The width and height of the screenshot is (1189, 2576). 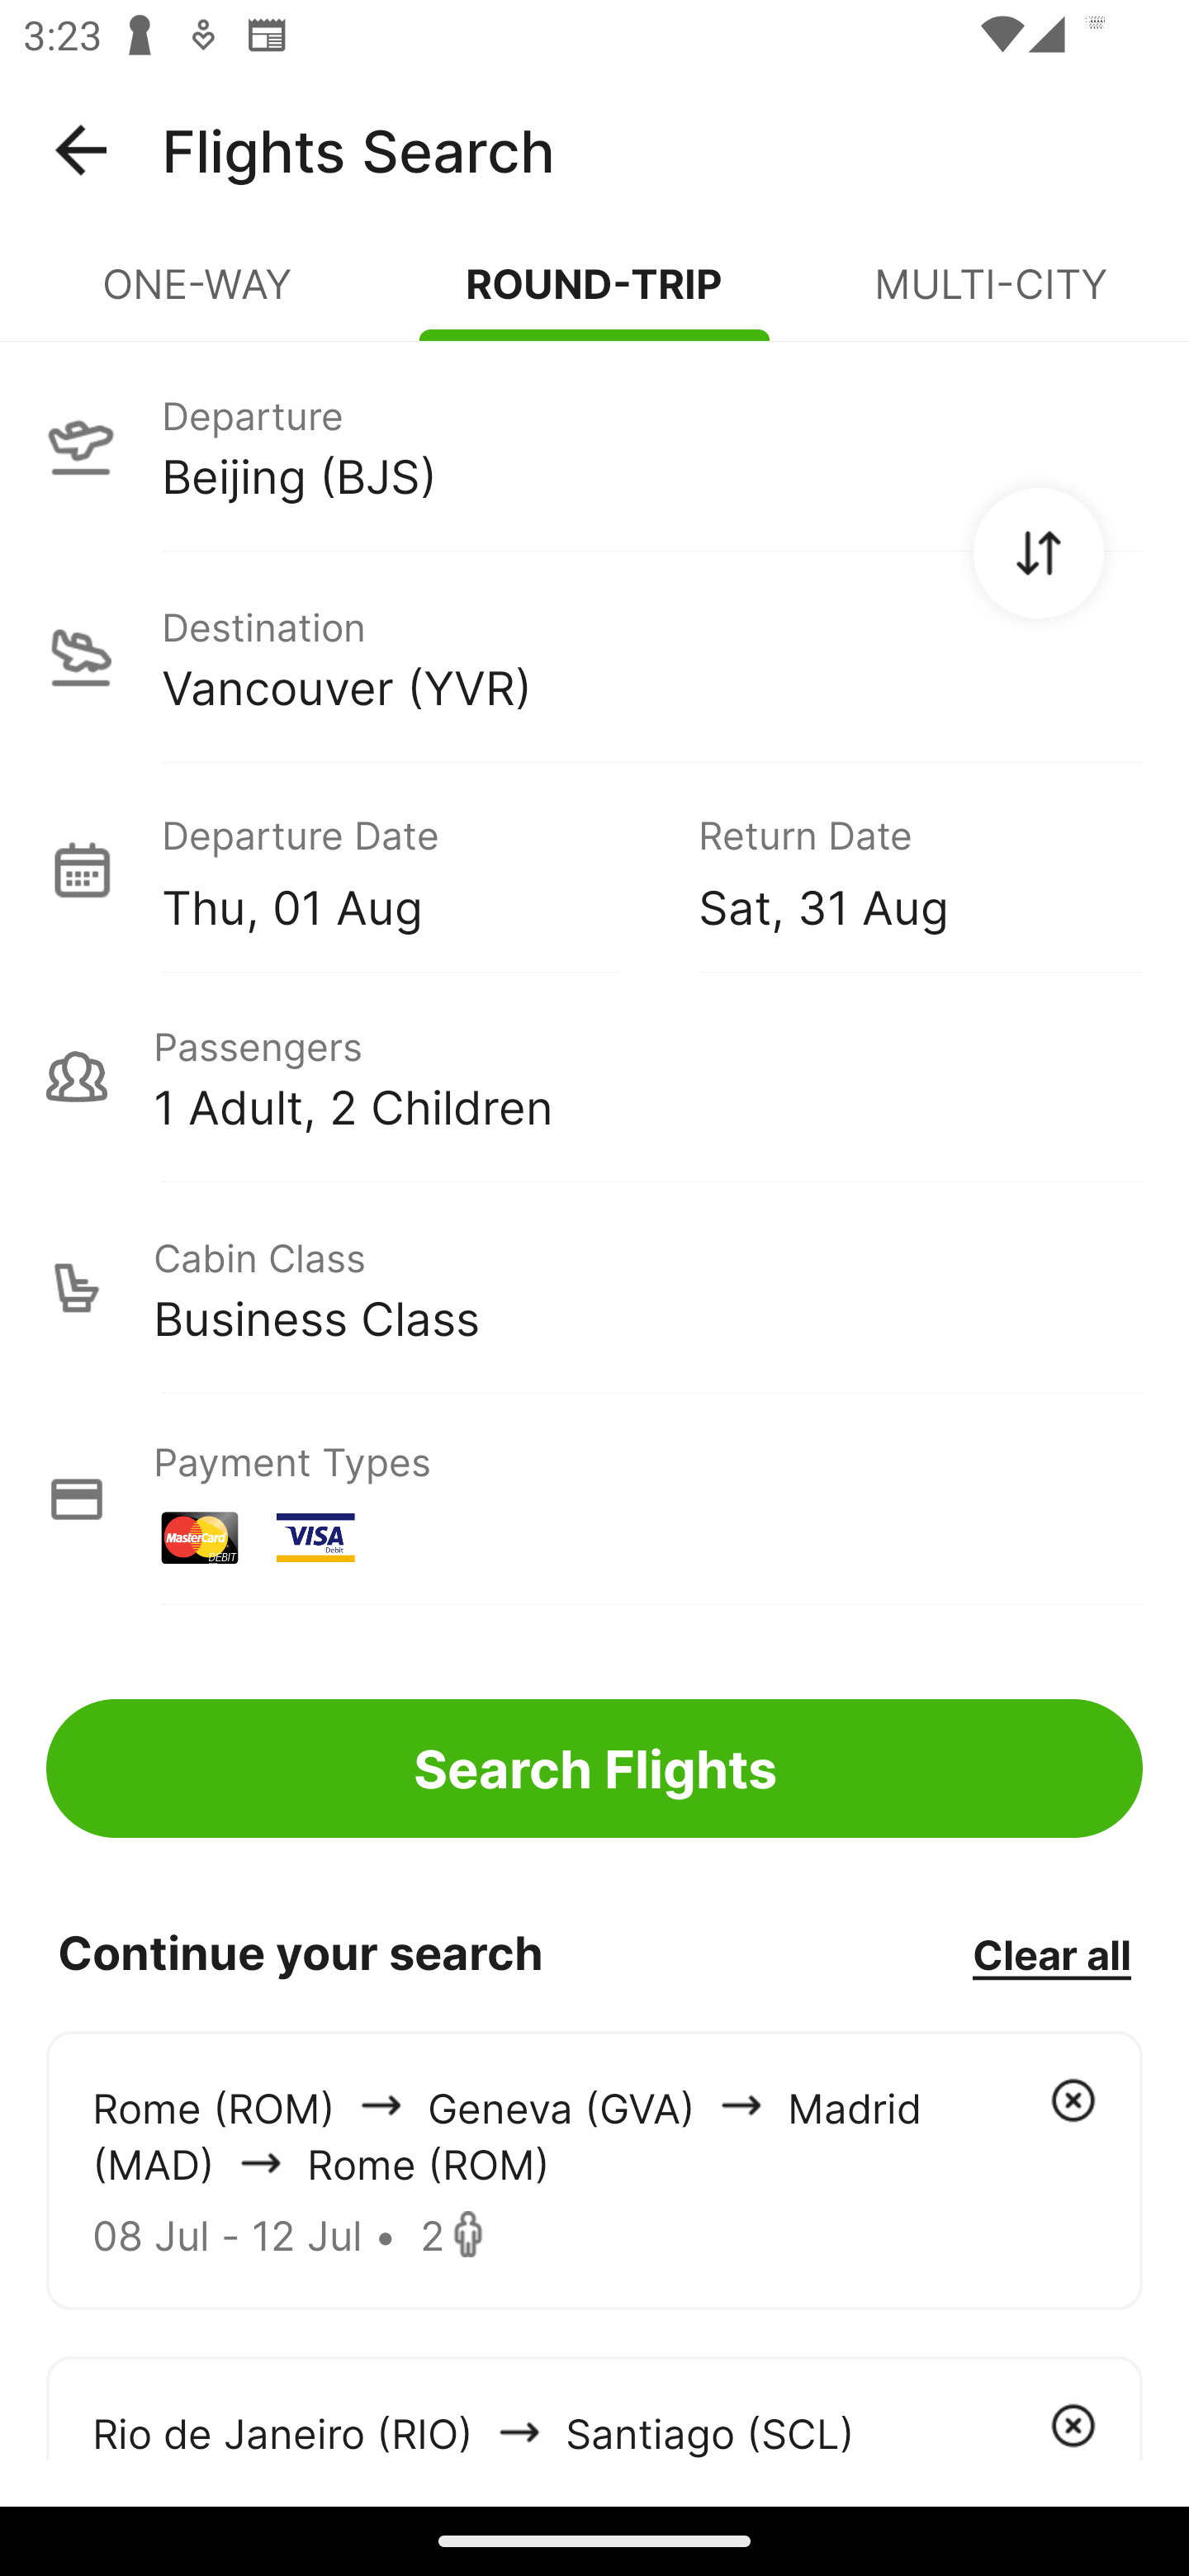 I want to click on Passengers 1 Adult, 2 Children, so click(x=594, y=1077).